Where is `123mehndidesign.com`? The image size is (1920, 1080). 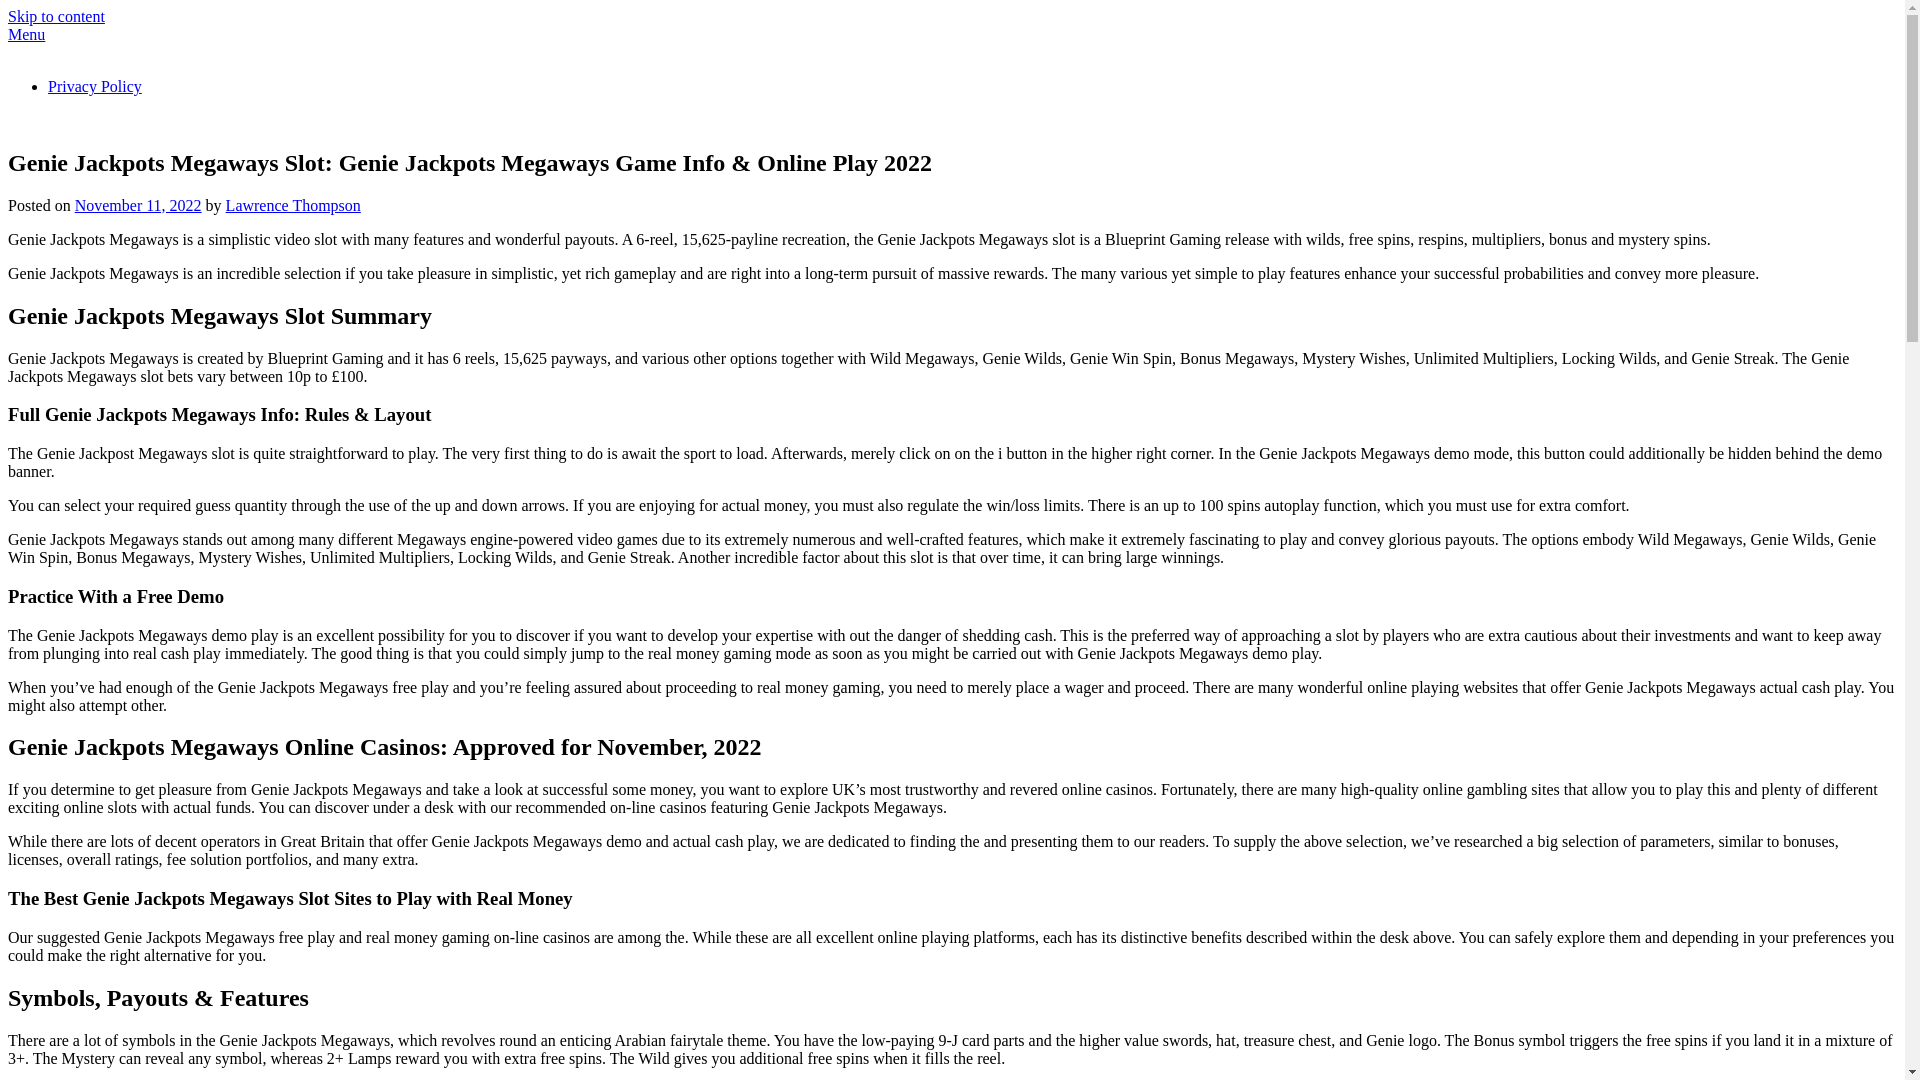
123mehndidesign.com is located at coordinates (80, 52).